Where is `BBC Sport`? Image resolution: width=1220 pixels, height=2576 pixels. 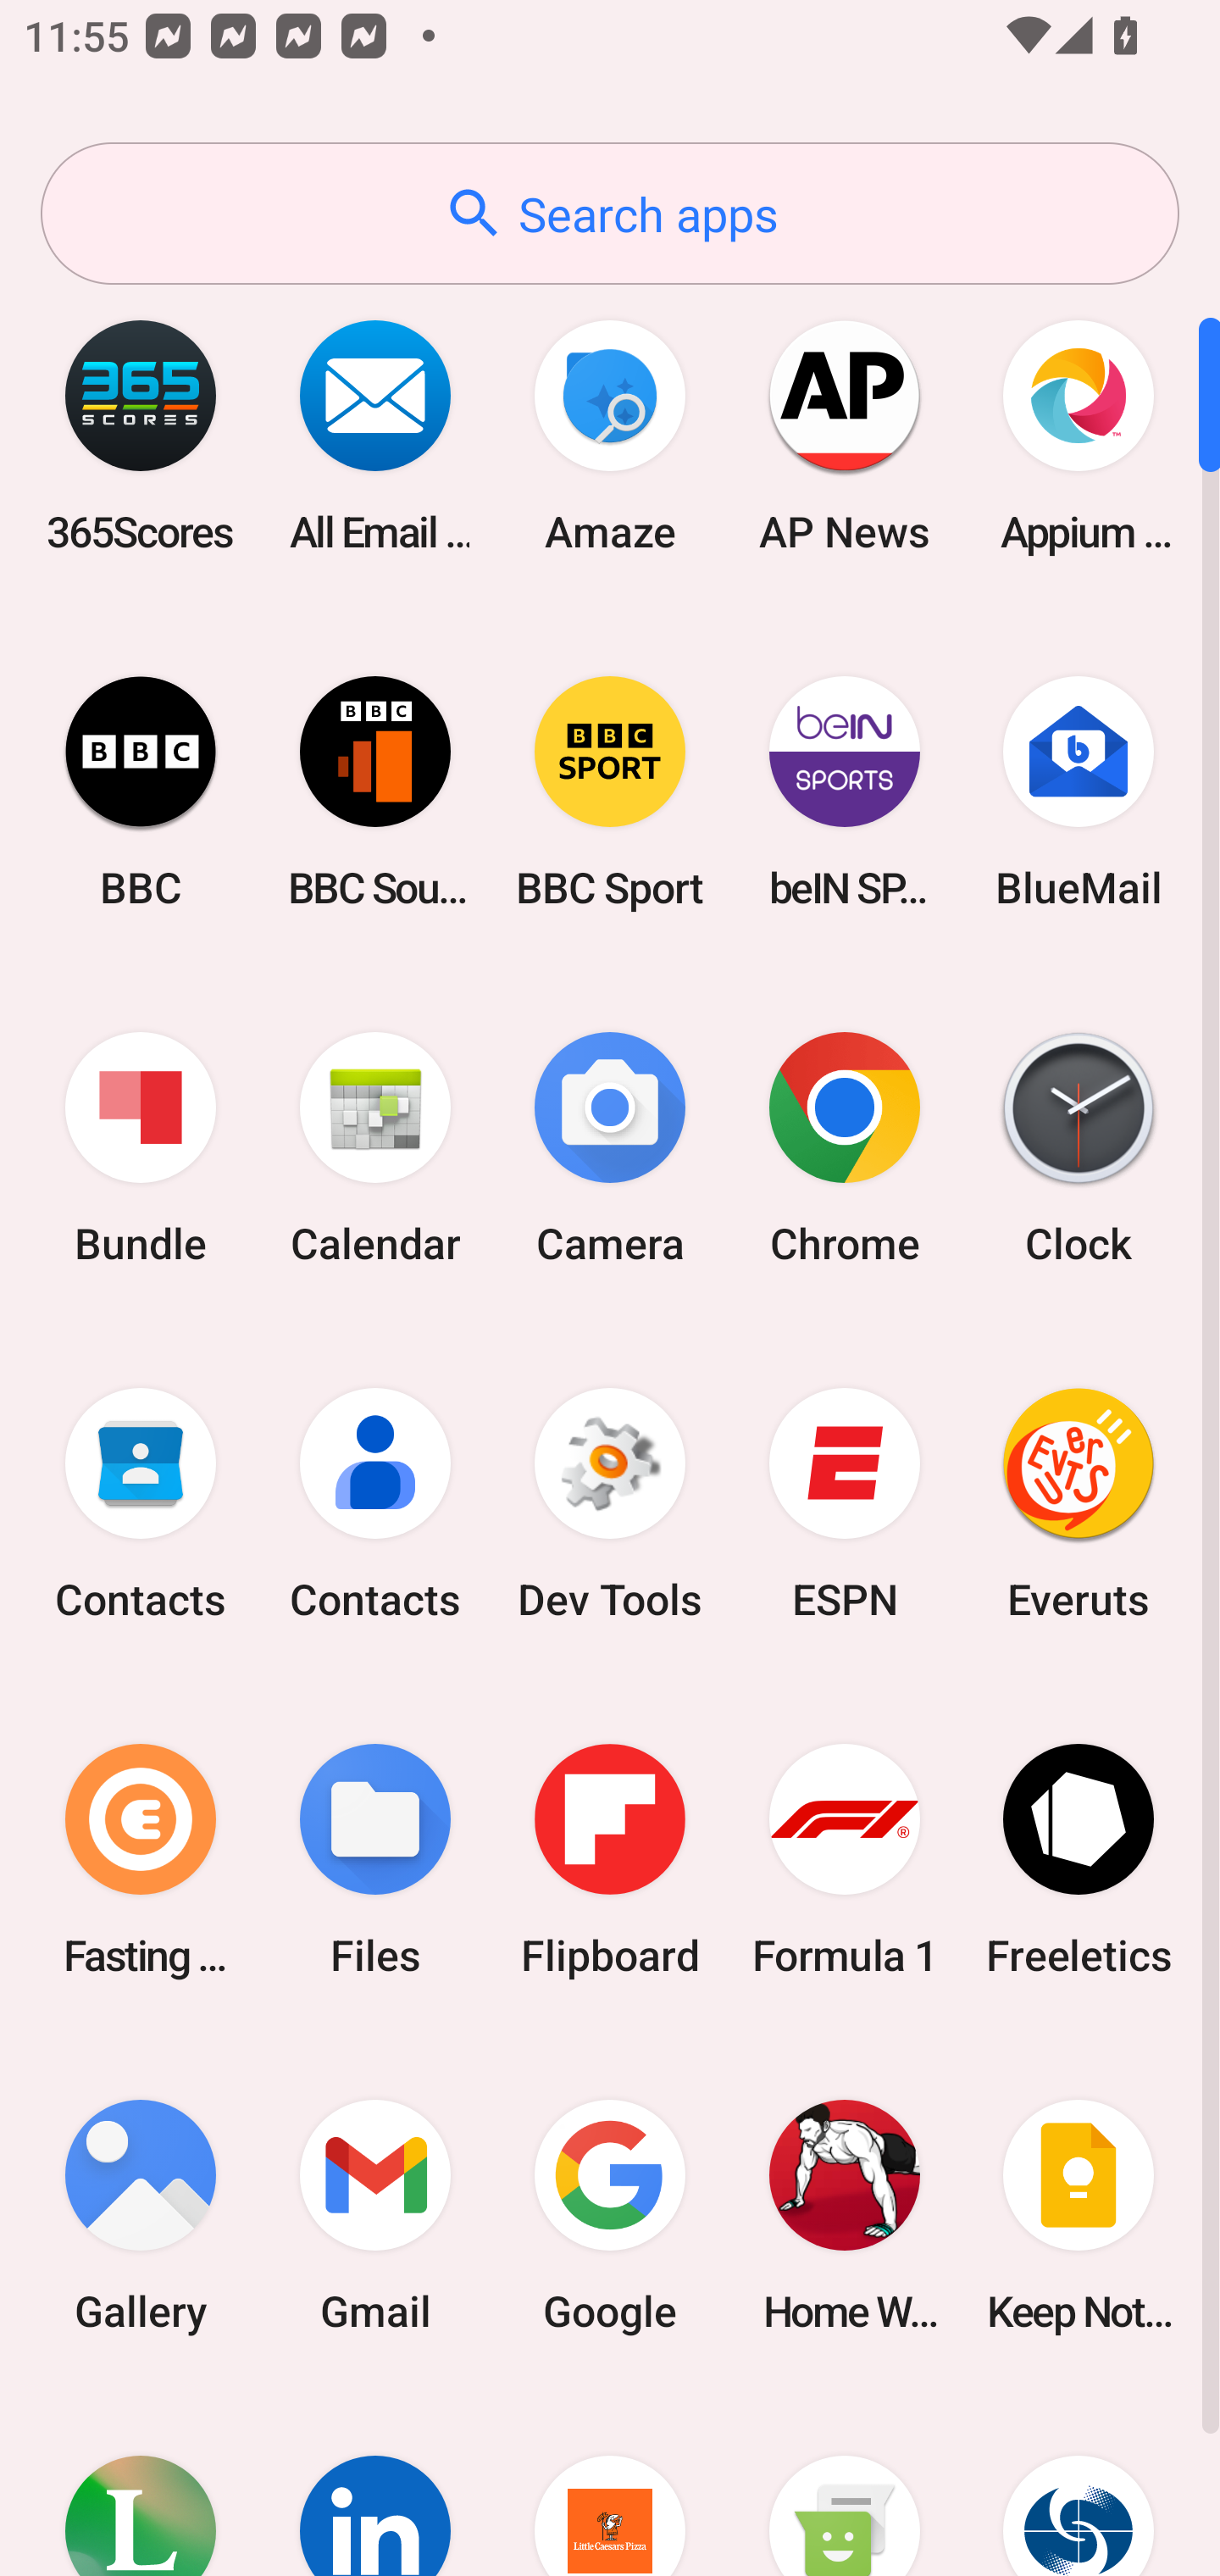 BBC Sport is located at coordinates (610, 791).